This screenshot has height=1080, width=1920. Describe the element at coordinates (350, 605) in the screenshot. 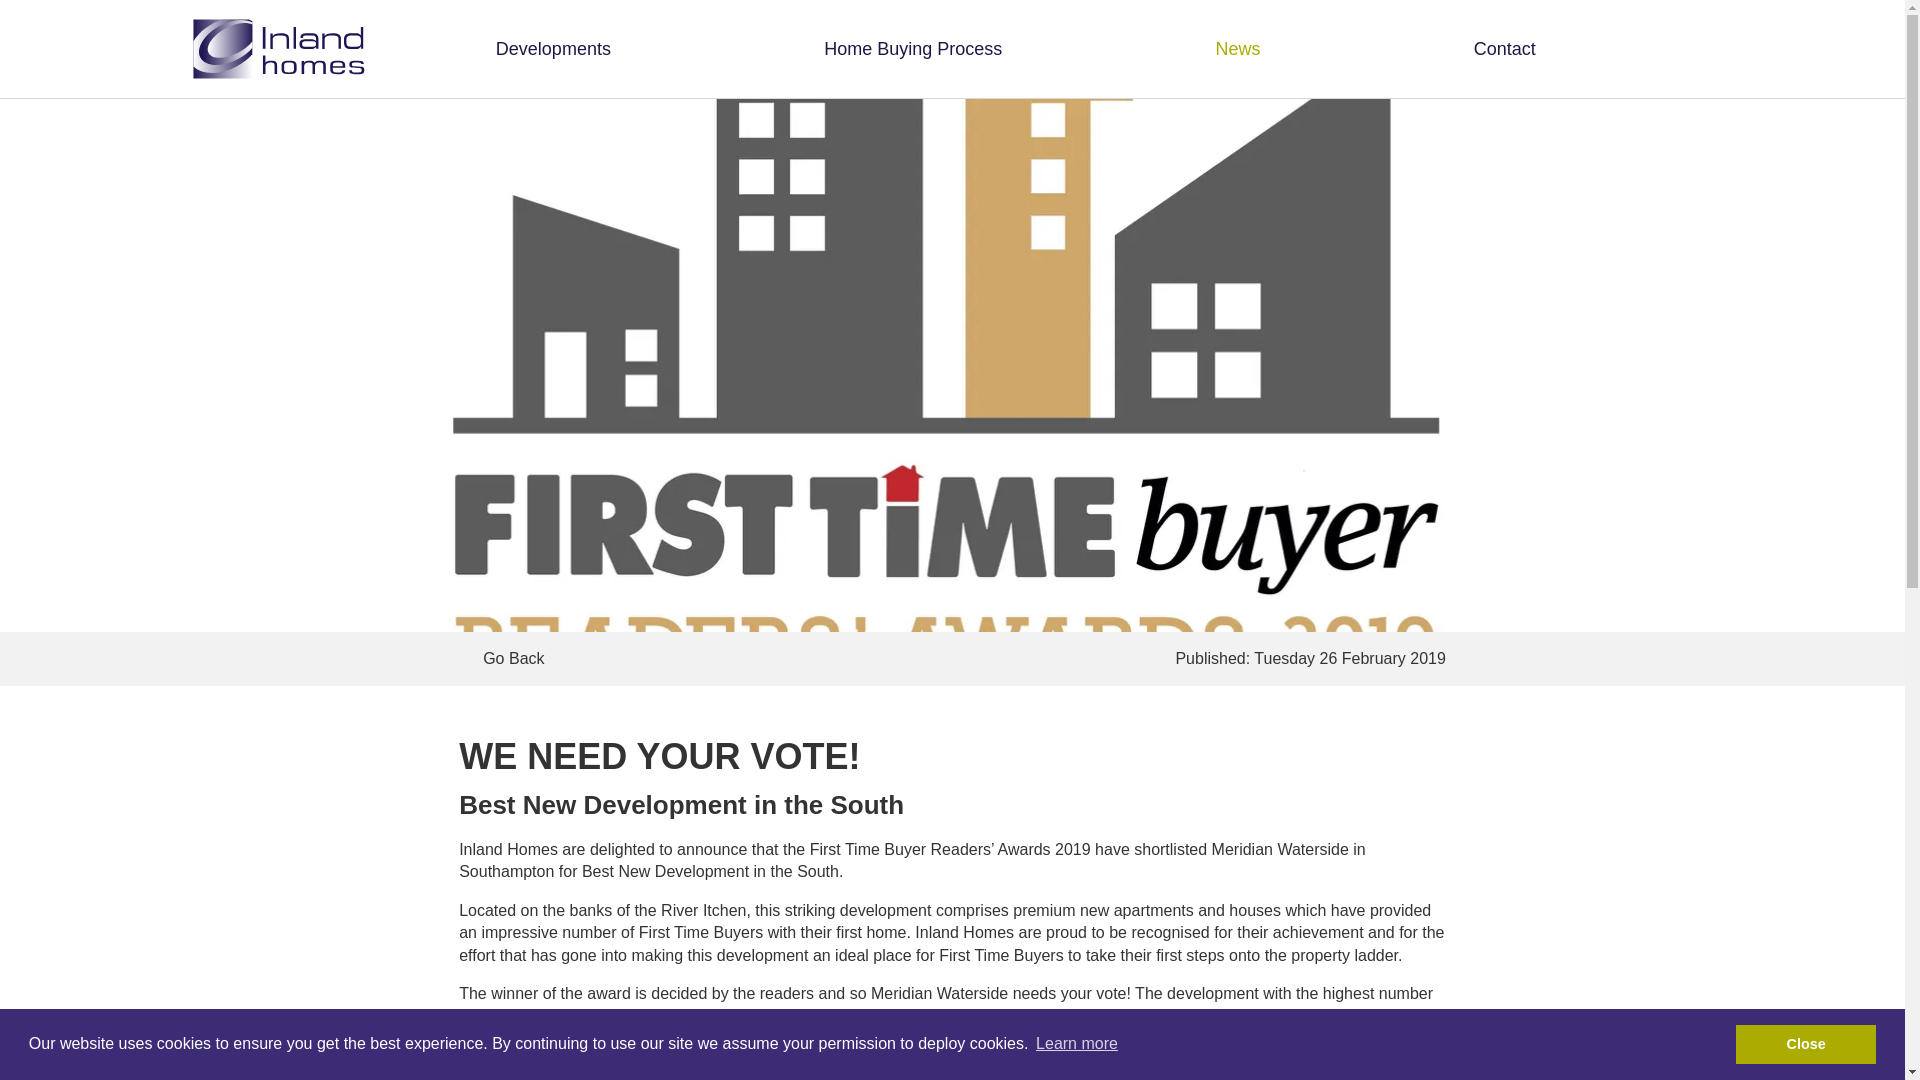

I see `Awards` at that location.